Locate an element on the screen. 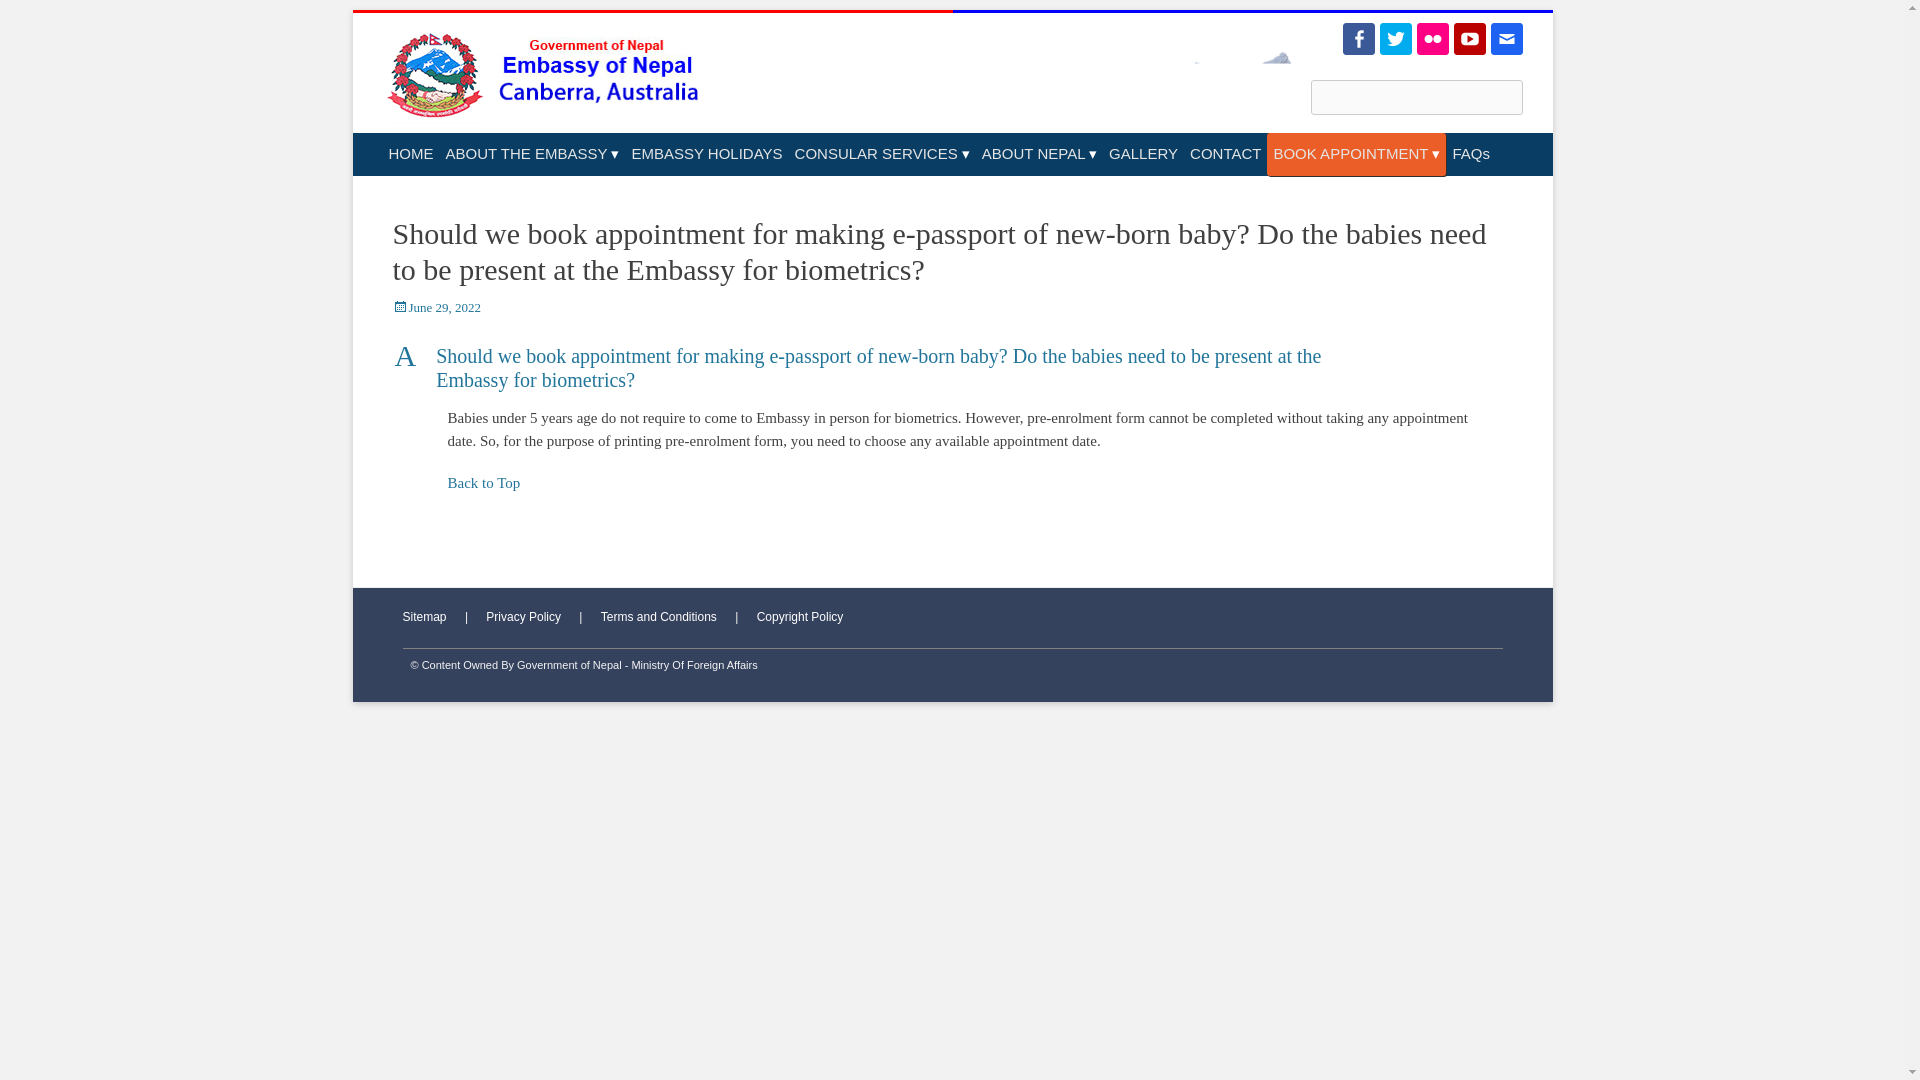 Image resolution: width=1920 pixels, height=1080 pixels. YouTube is located at coordinates (1470, 38).